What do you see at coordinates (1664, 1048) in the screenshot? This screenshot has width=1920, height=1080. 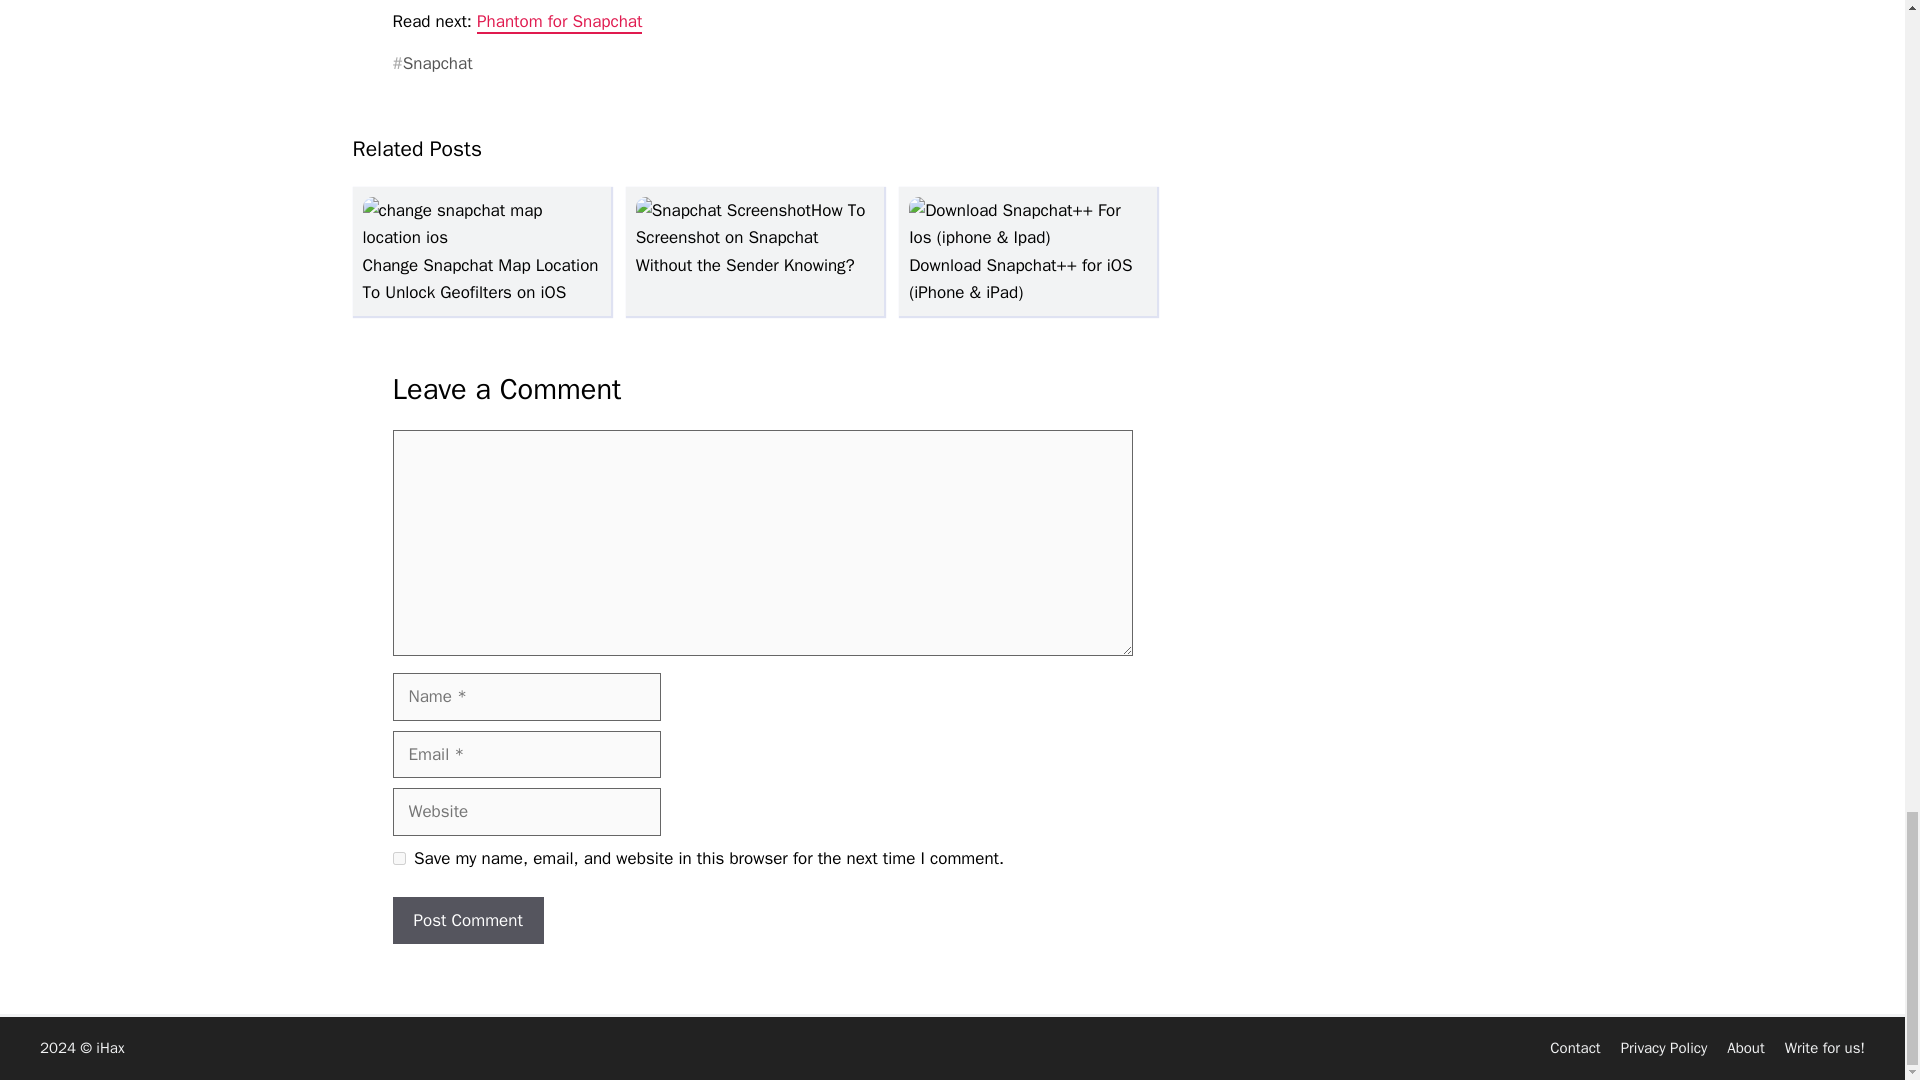 I see `Privacy Policy` at bounding box center [1664, 1048].